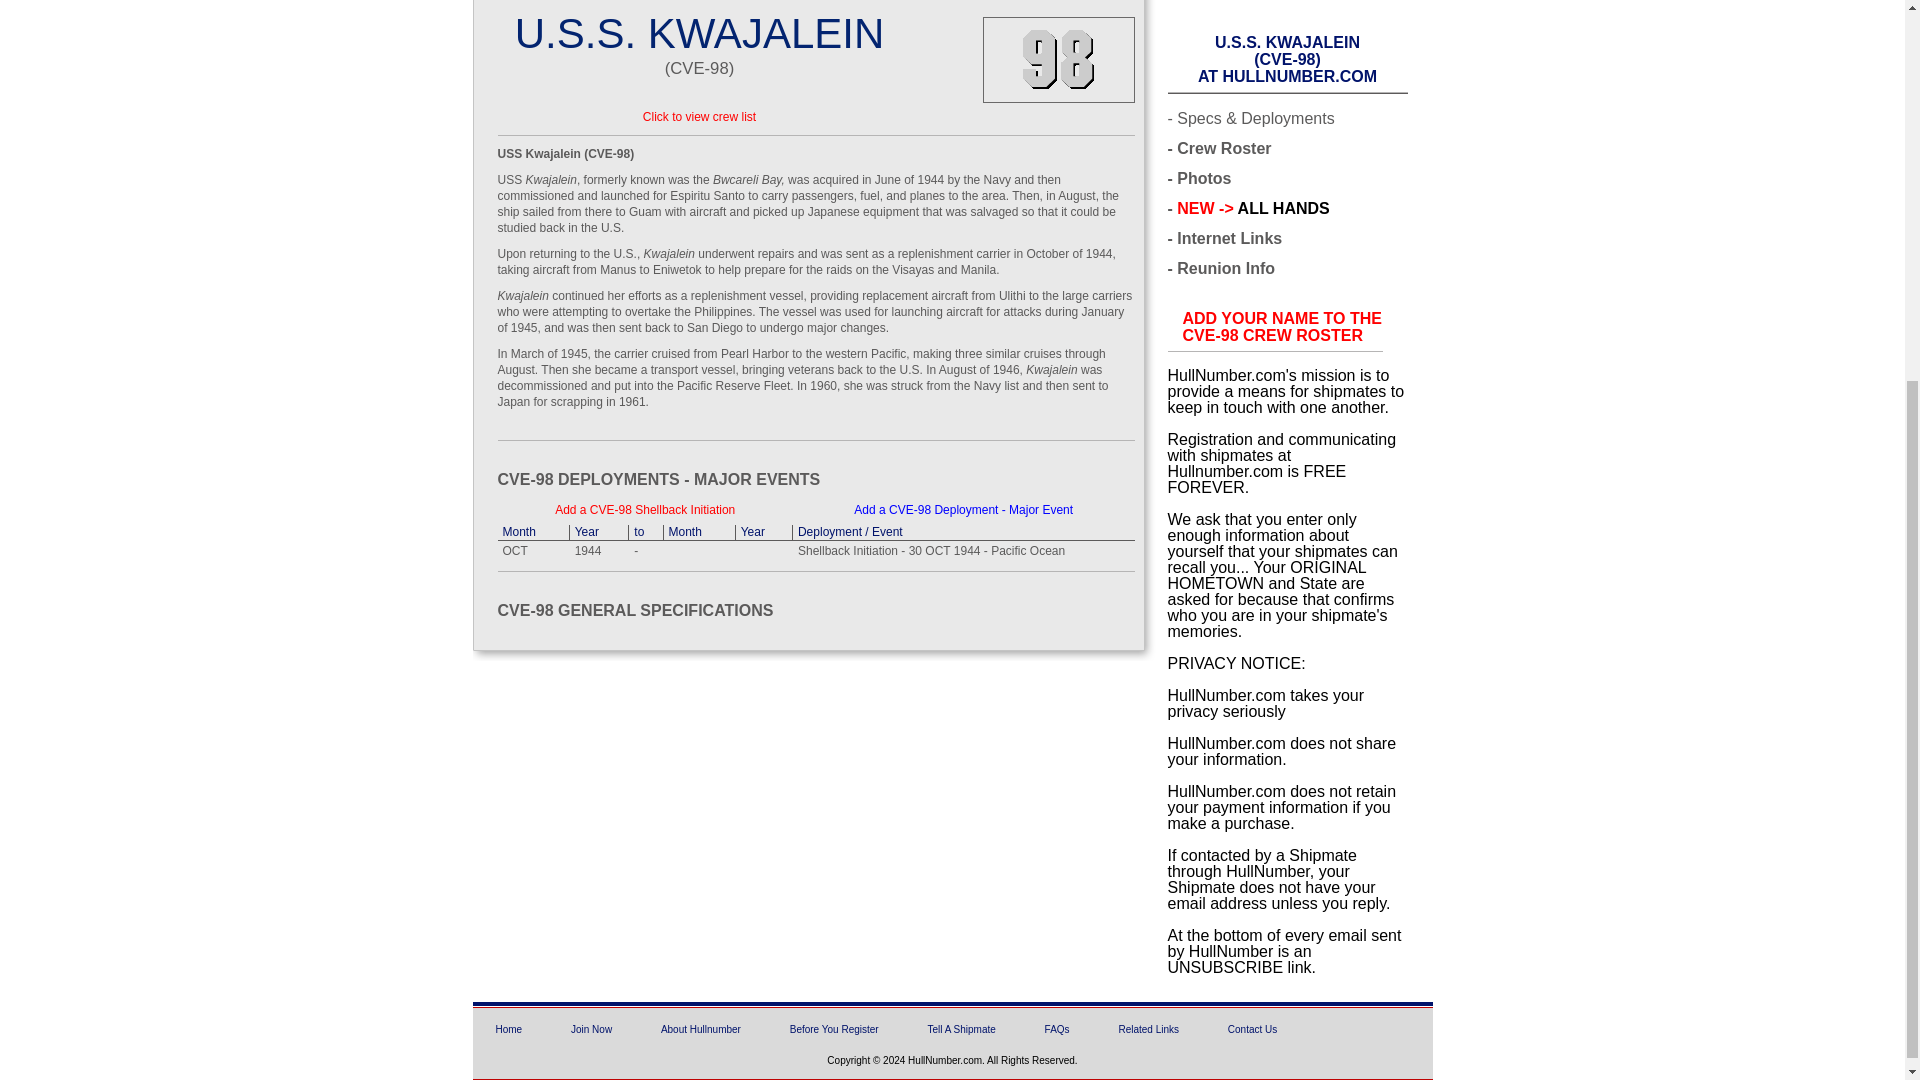  What do you see at coordinates (700, 1028) in the screenshot?
I see `Click to view crew list` at bounding box center [700, 1028].